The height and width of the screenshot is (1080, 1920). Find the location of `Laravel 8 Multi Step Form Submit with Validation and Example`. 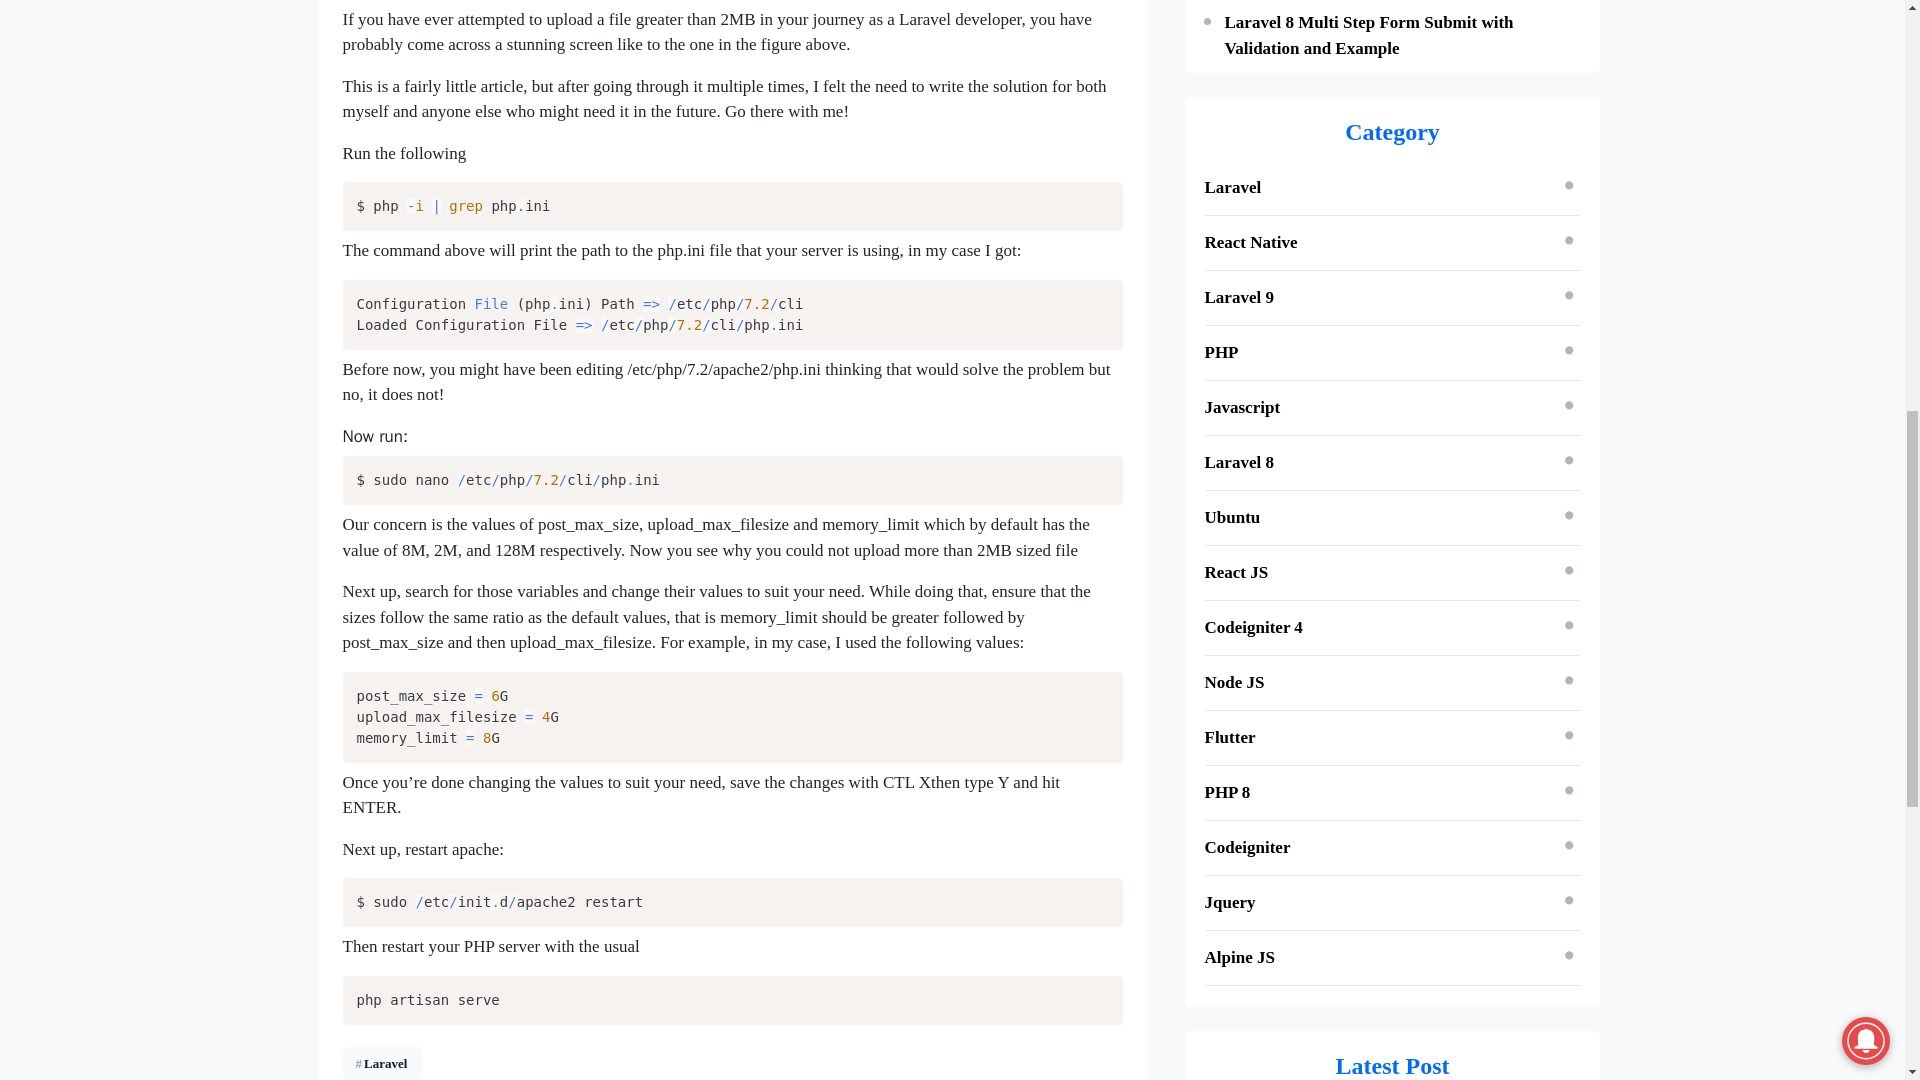

Laravel 8 Multi Step Form Submit with Validation and Example is located at coordinates (1368, 35).